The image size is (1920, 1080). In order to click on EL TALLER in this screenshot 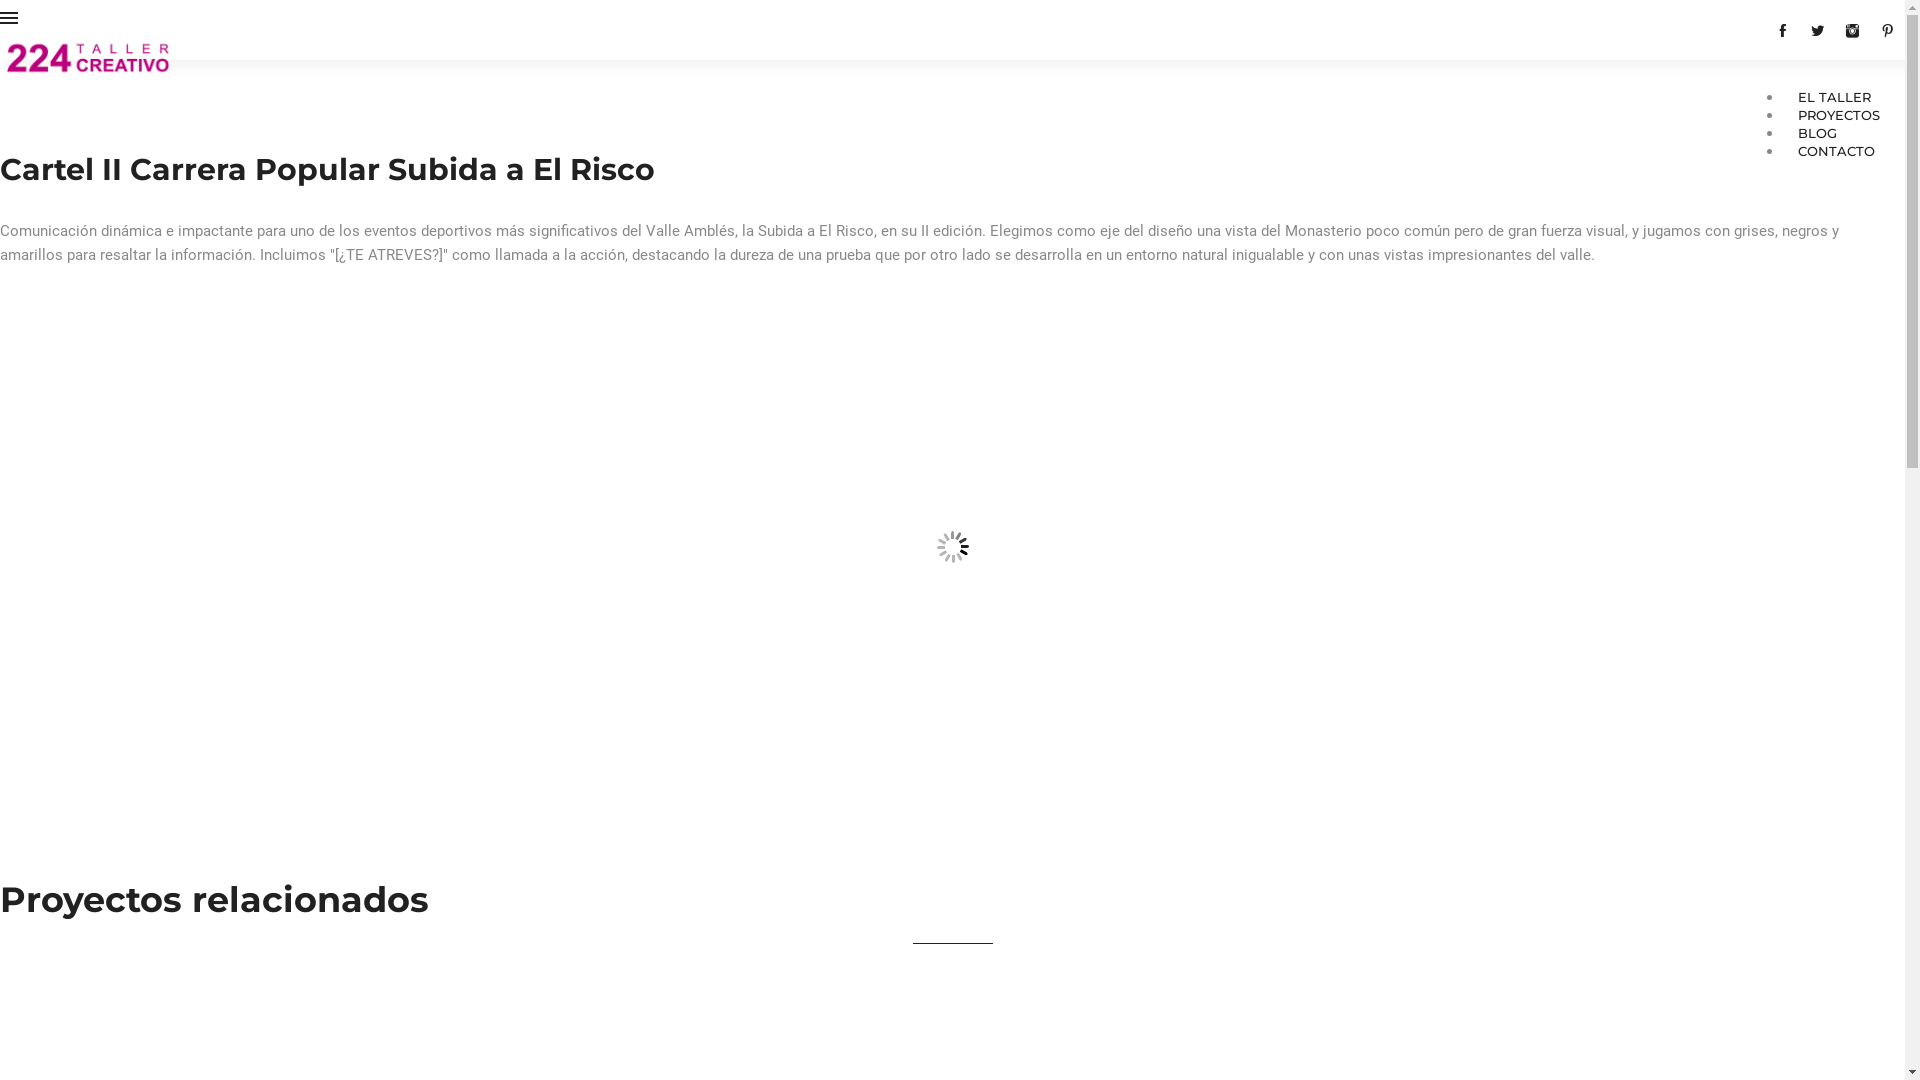, I will do `click(1834, 97)`.